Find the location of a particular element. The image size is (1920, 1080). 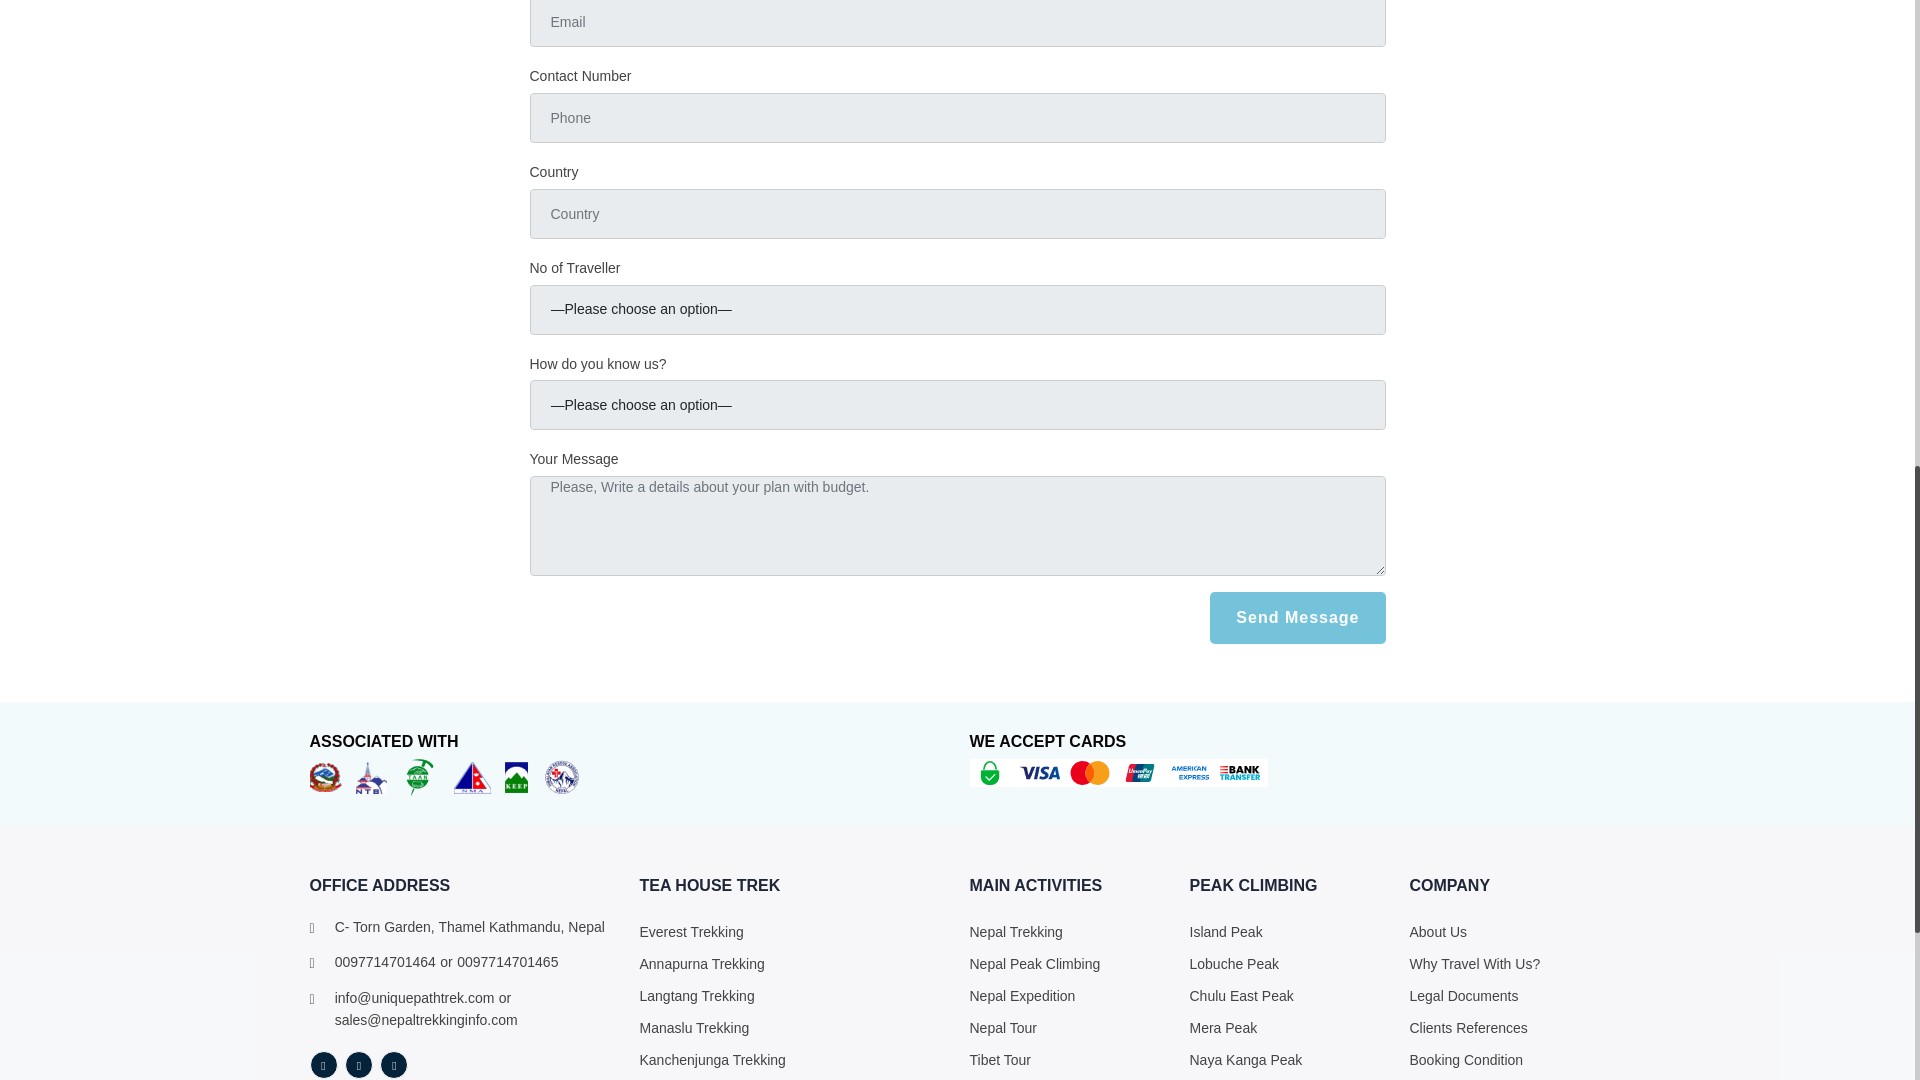

Nepal Mountaineering Association is located at coordinates (472, 776).